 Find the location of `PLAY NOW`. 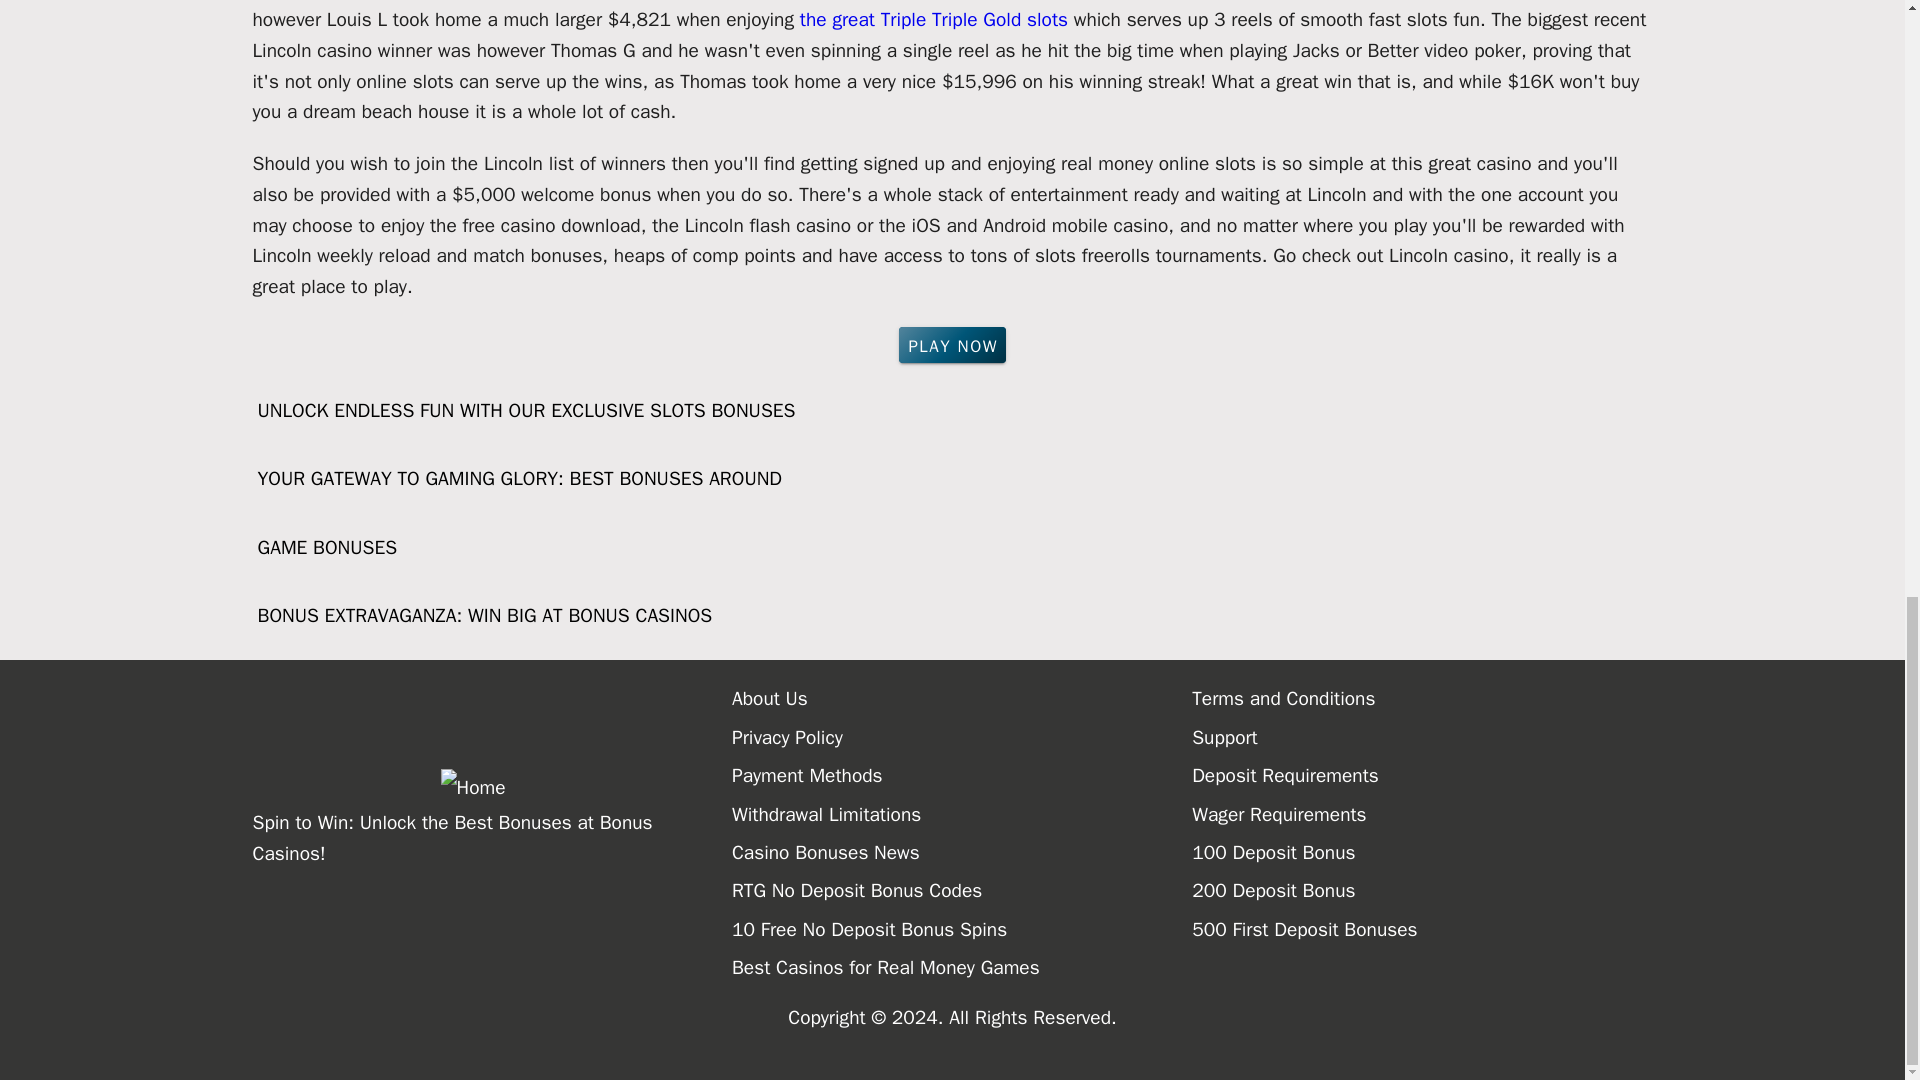

PLAY NOW is located at coordinates (952, 344).